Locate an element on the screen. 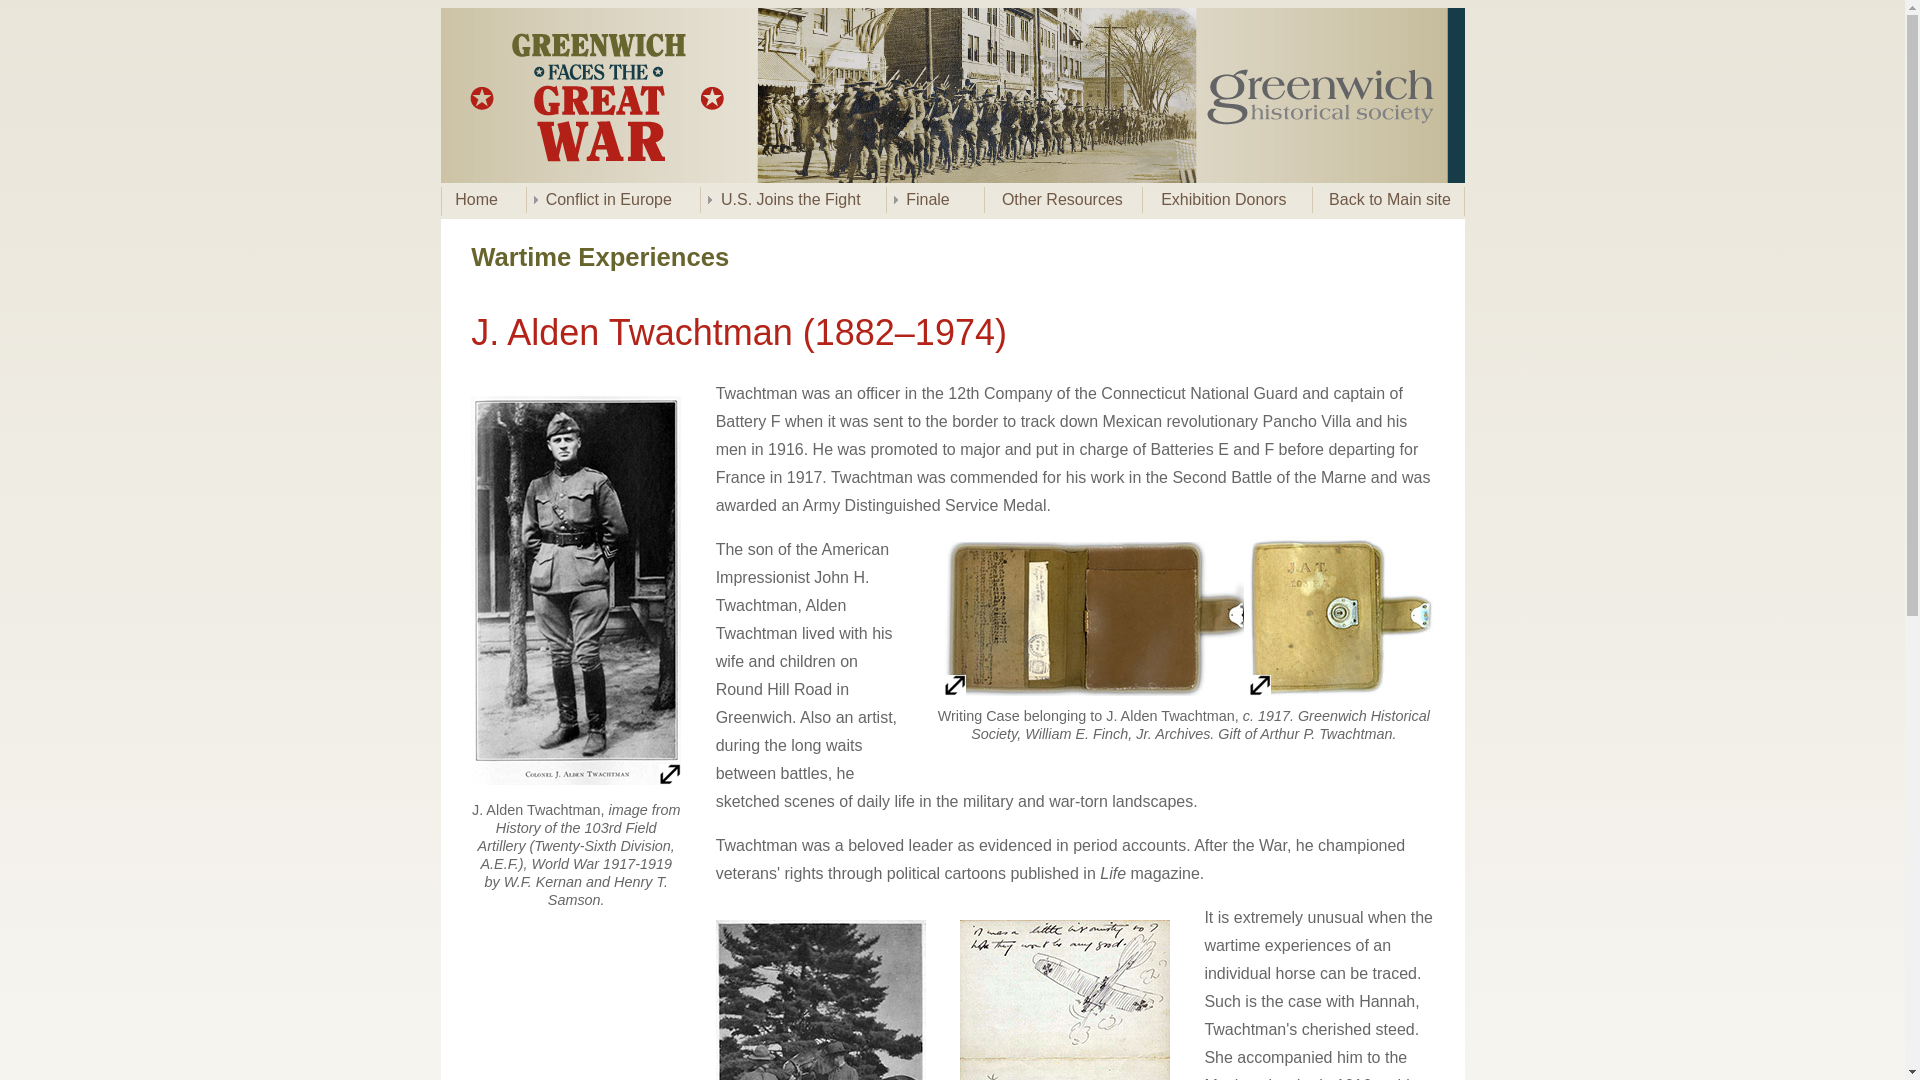  Conflict in Europe is located at coordinates (613, 199).